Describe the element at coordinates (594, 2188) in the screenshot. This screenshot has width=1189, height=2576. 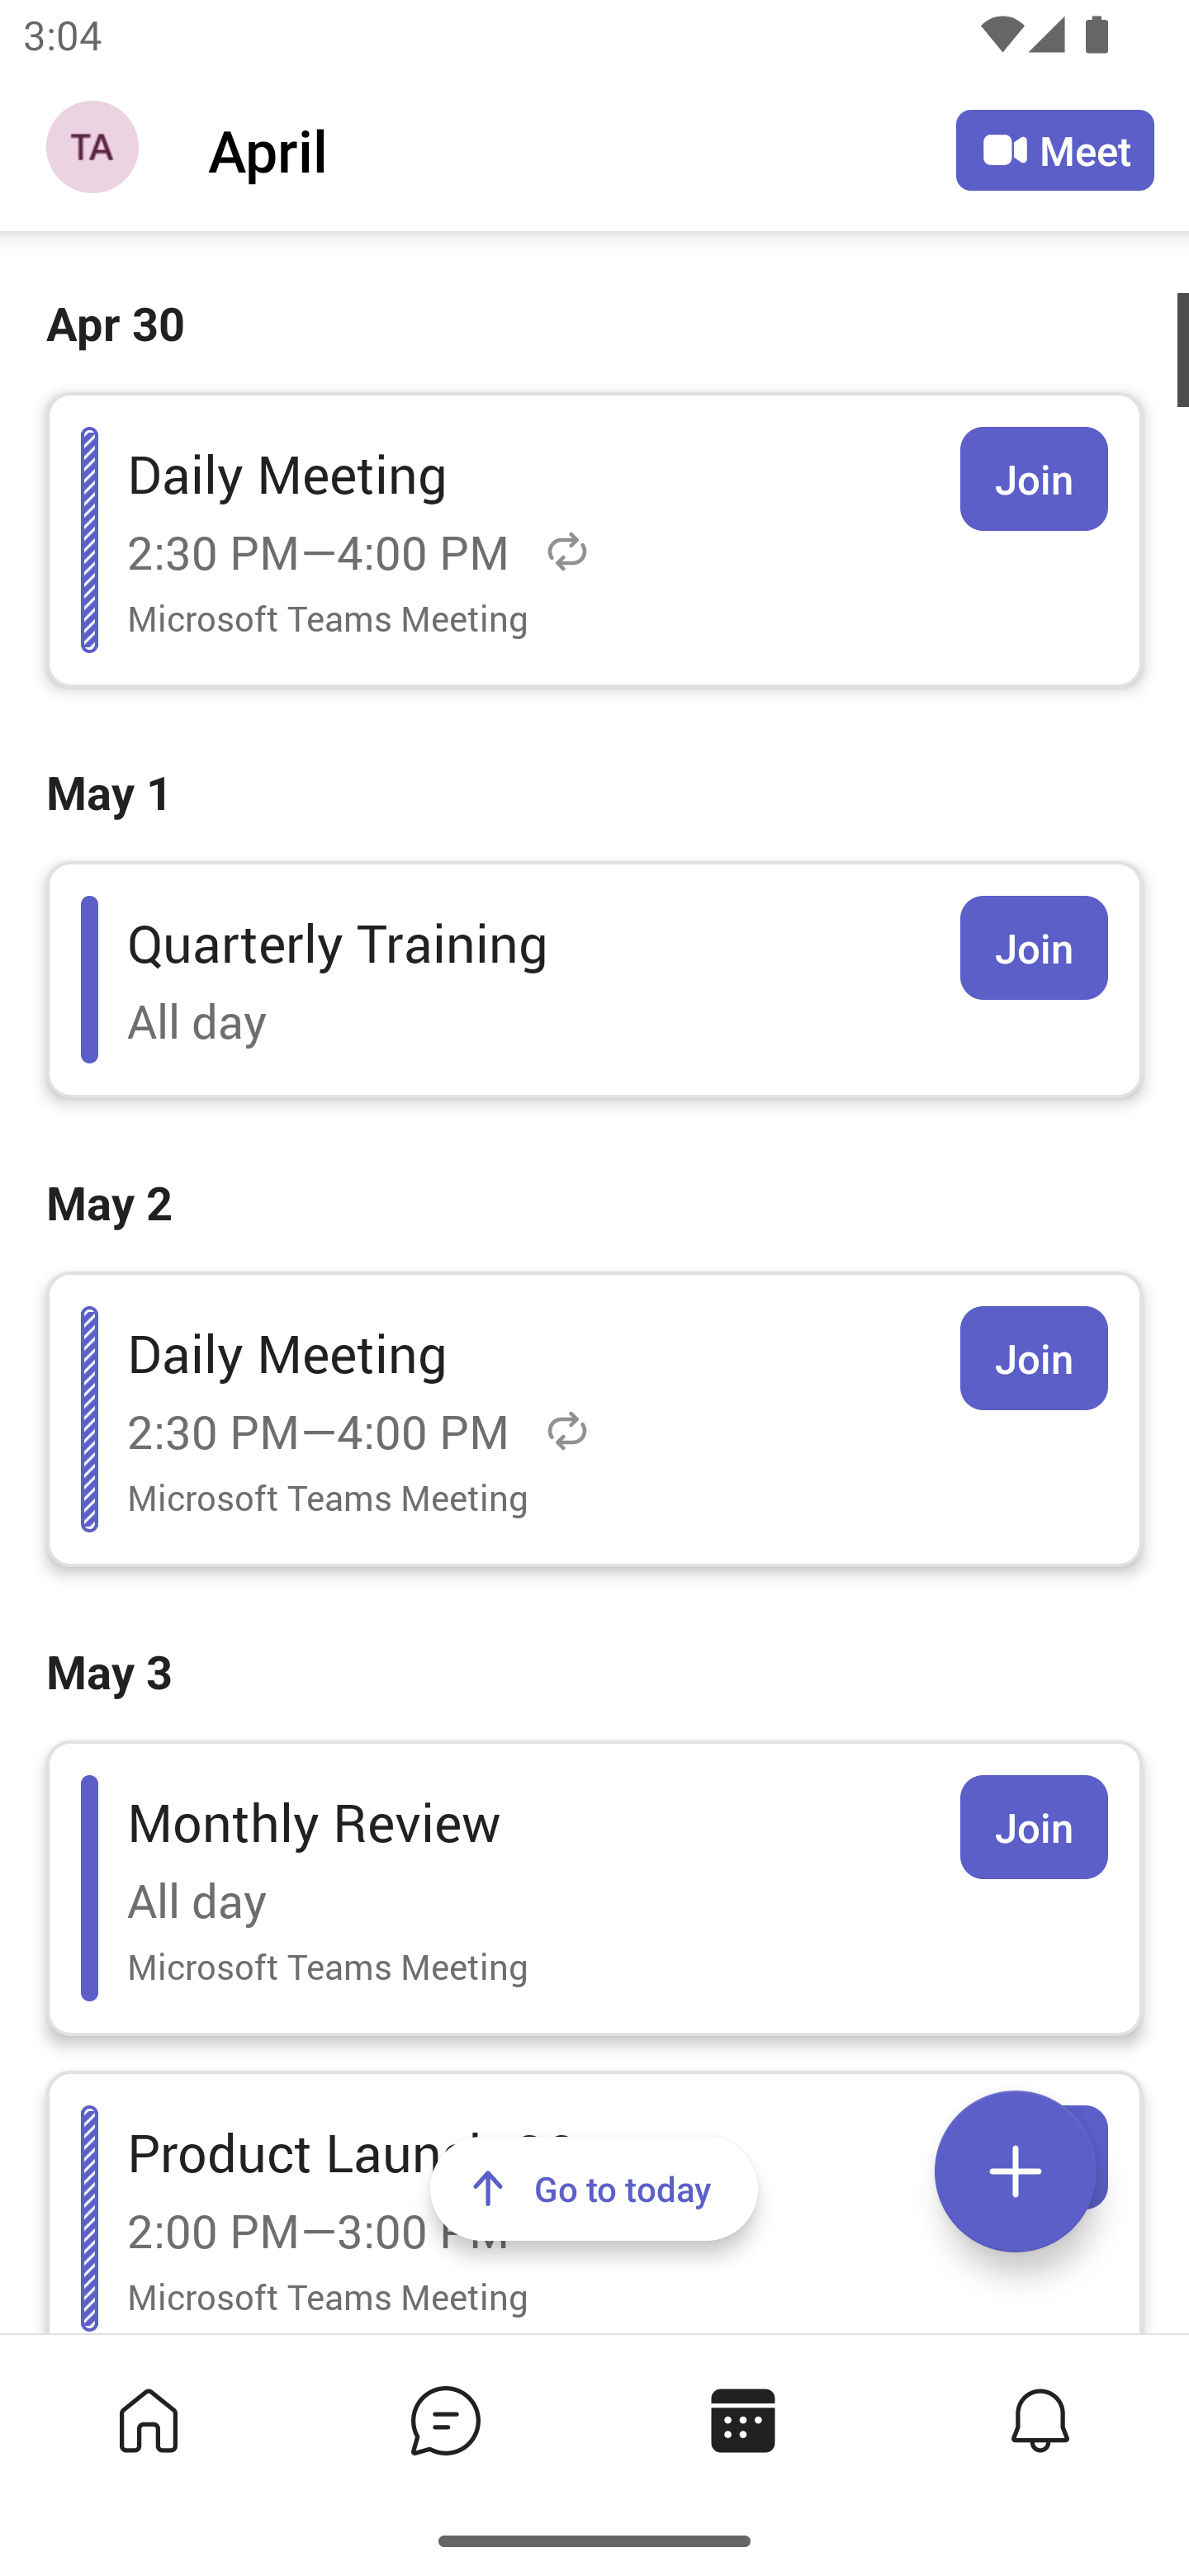
I see `Go to today` at that location.